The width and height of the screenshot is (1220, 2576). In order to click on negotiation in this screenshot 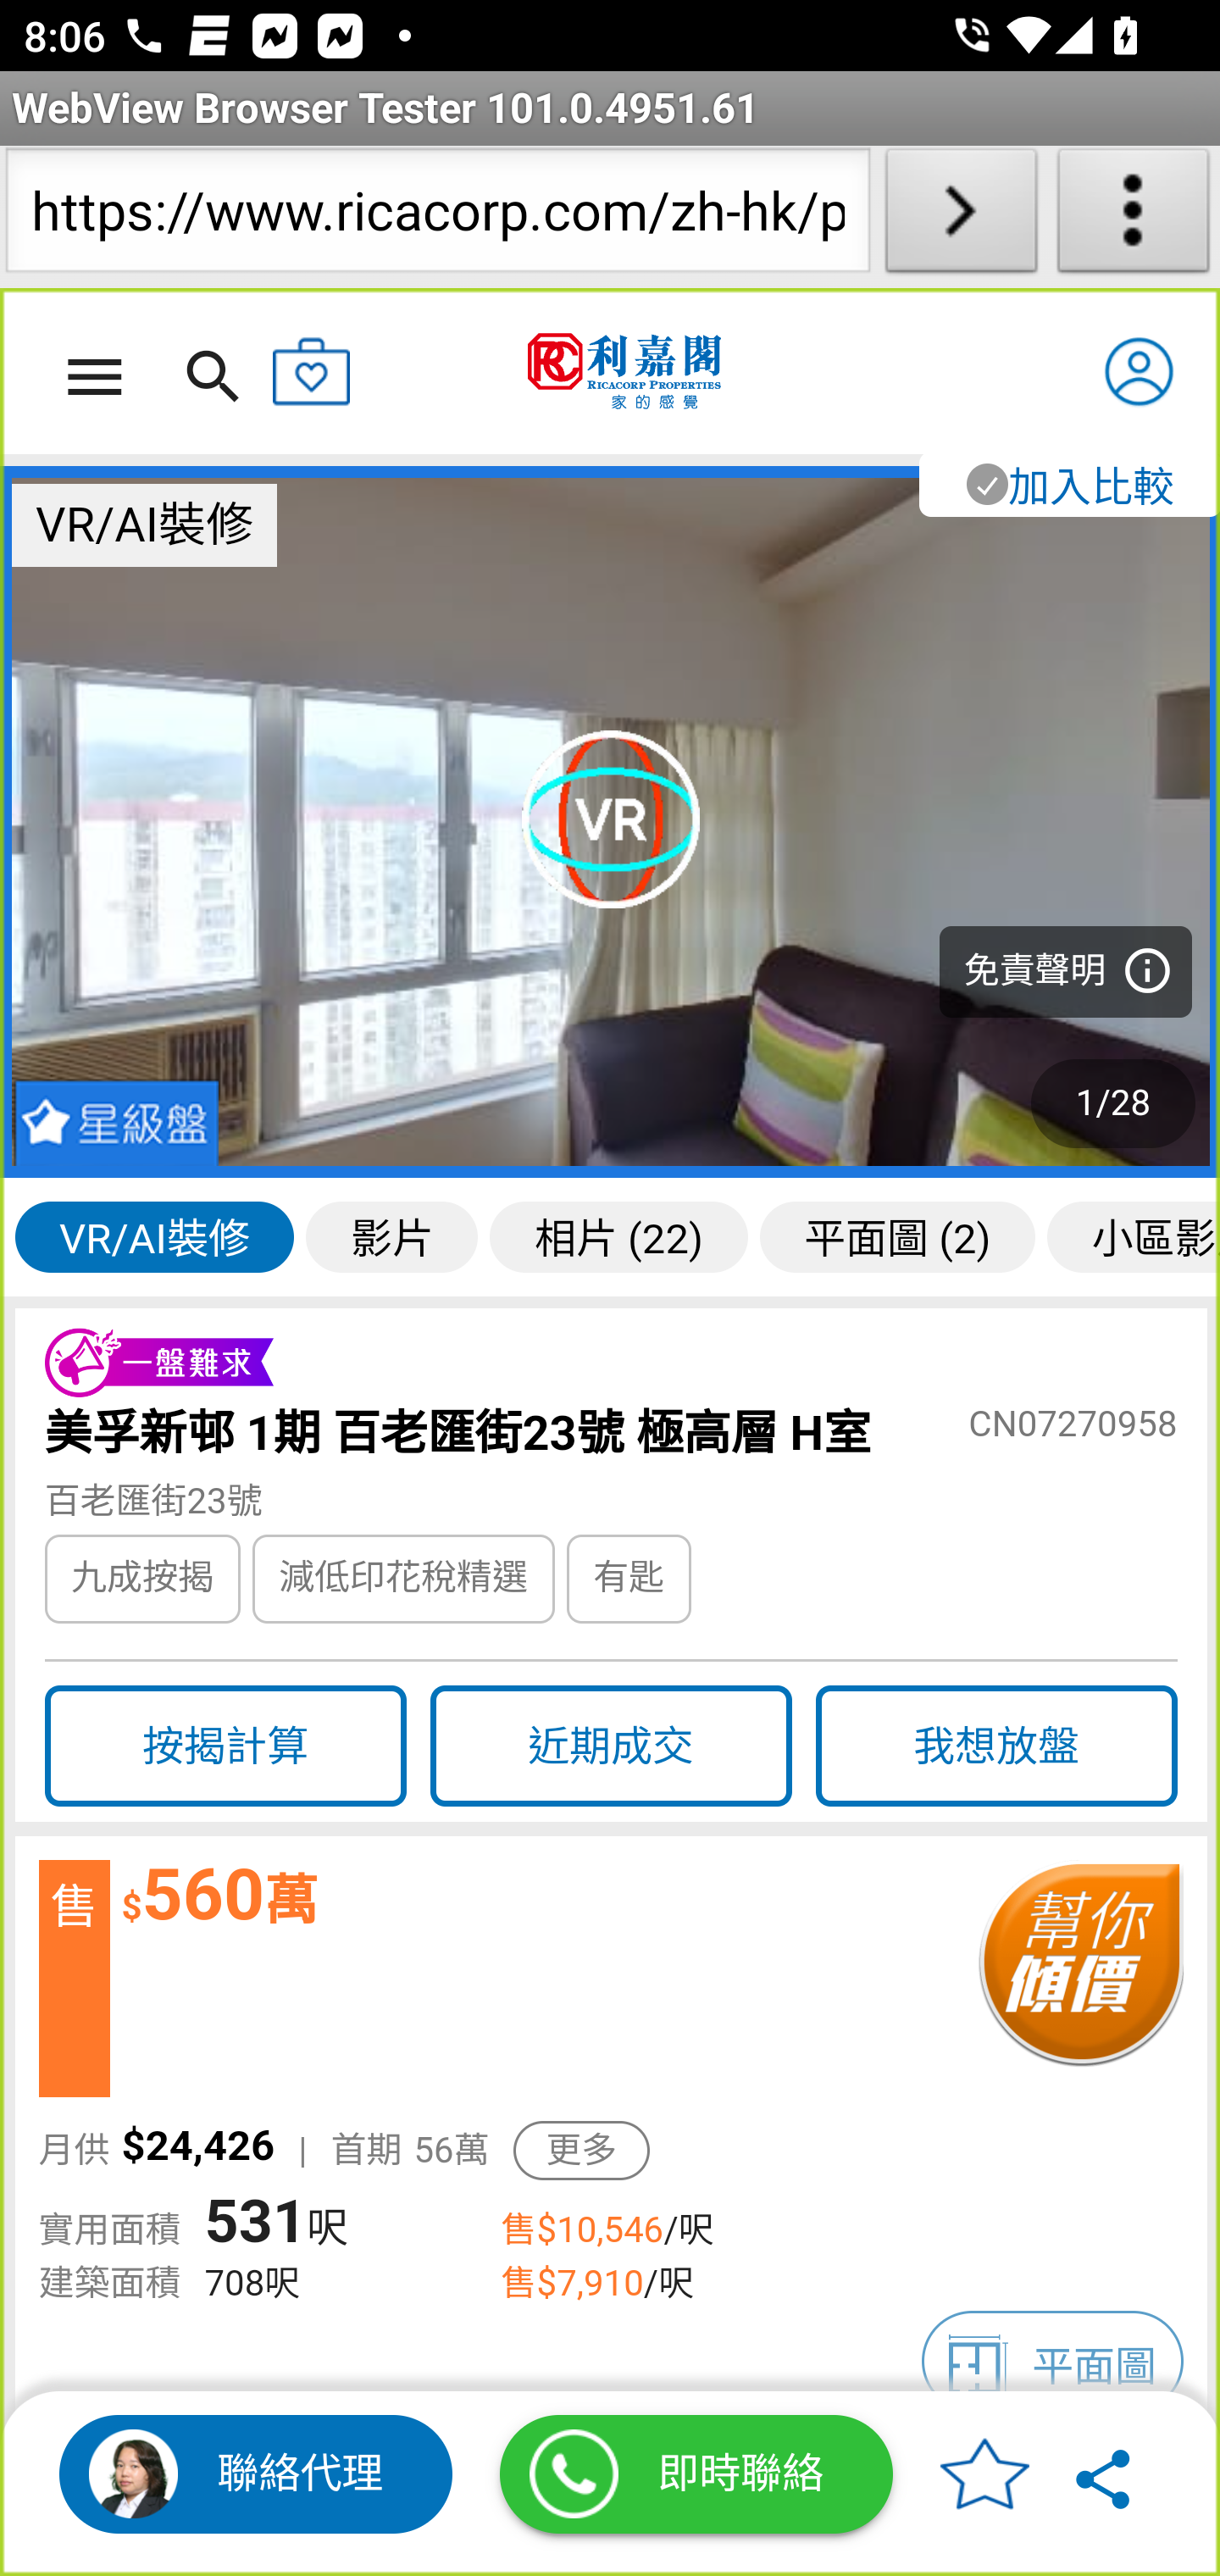, I will do `click(1079, 1979)`.